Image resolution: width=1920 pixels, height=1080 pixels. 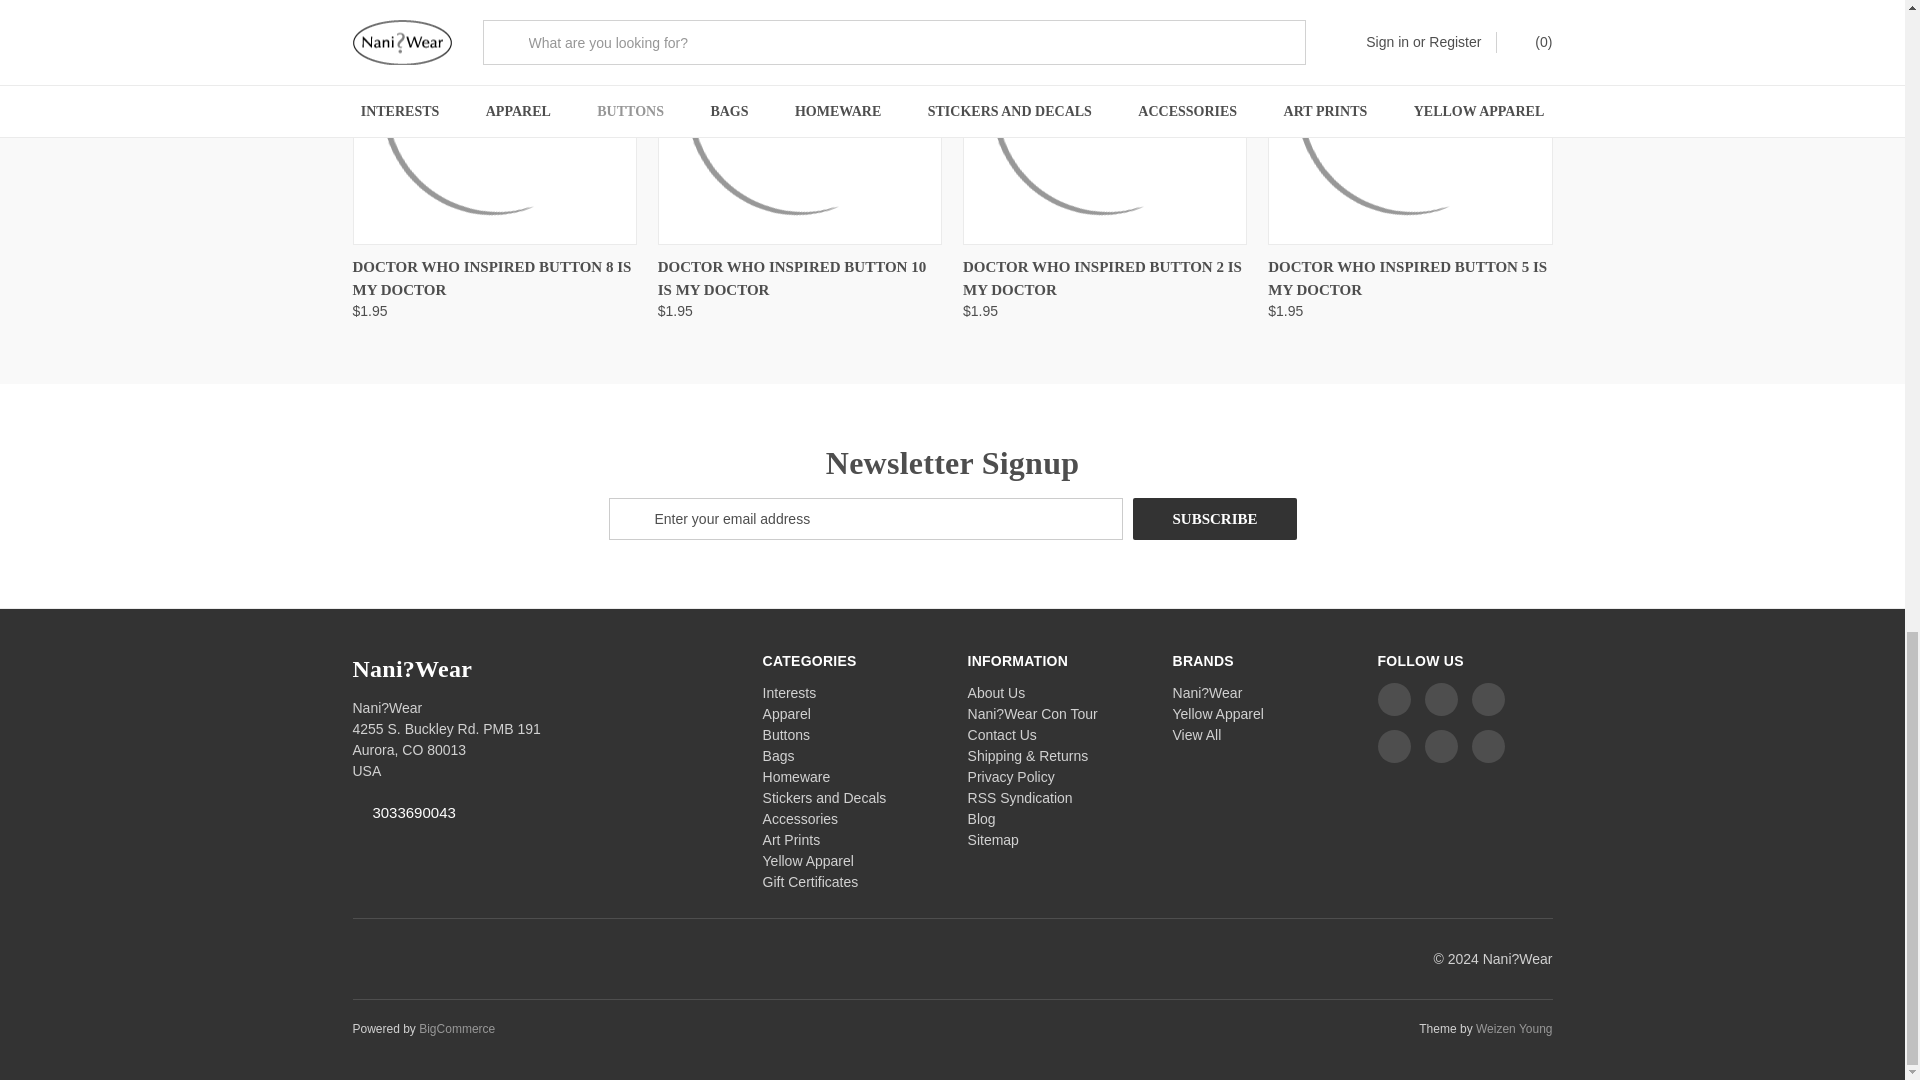 What do you see at coordinates (1214, 518) in the screenshot?
I see `Subscribe` at bounding box center [1214, 518].